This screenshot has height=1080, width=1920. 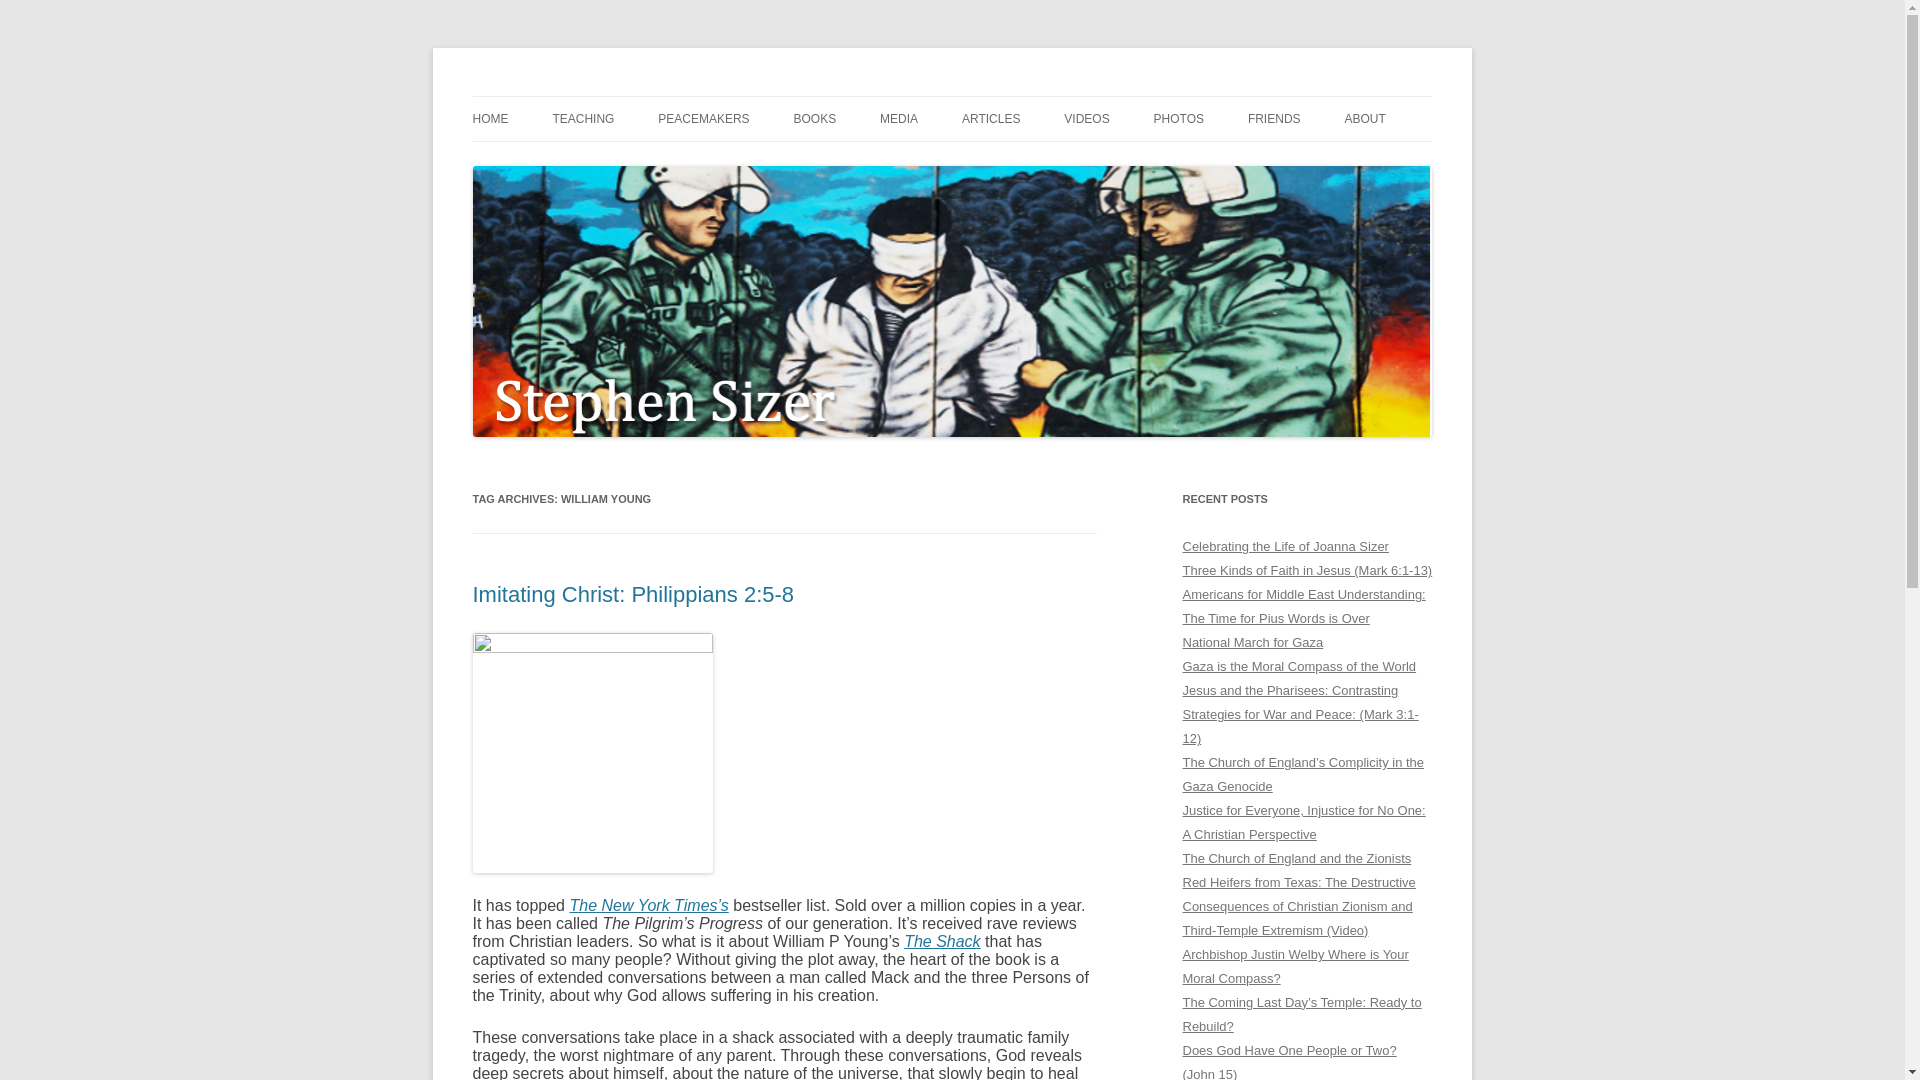 I want to click on BOOKS, so click(x=816, y=119).